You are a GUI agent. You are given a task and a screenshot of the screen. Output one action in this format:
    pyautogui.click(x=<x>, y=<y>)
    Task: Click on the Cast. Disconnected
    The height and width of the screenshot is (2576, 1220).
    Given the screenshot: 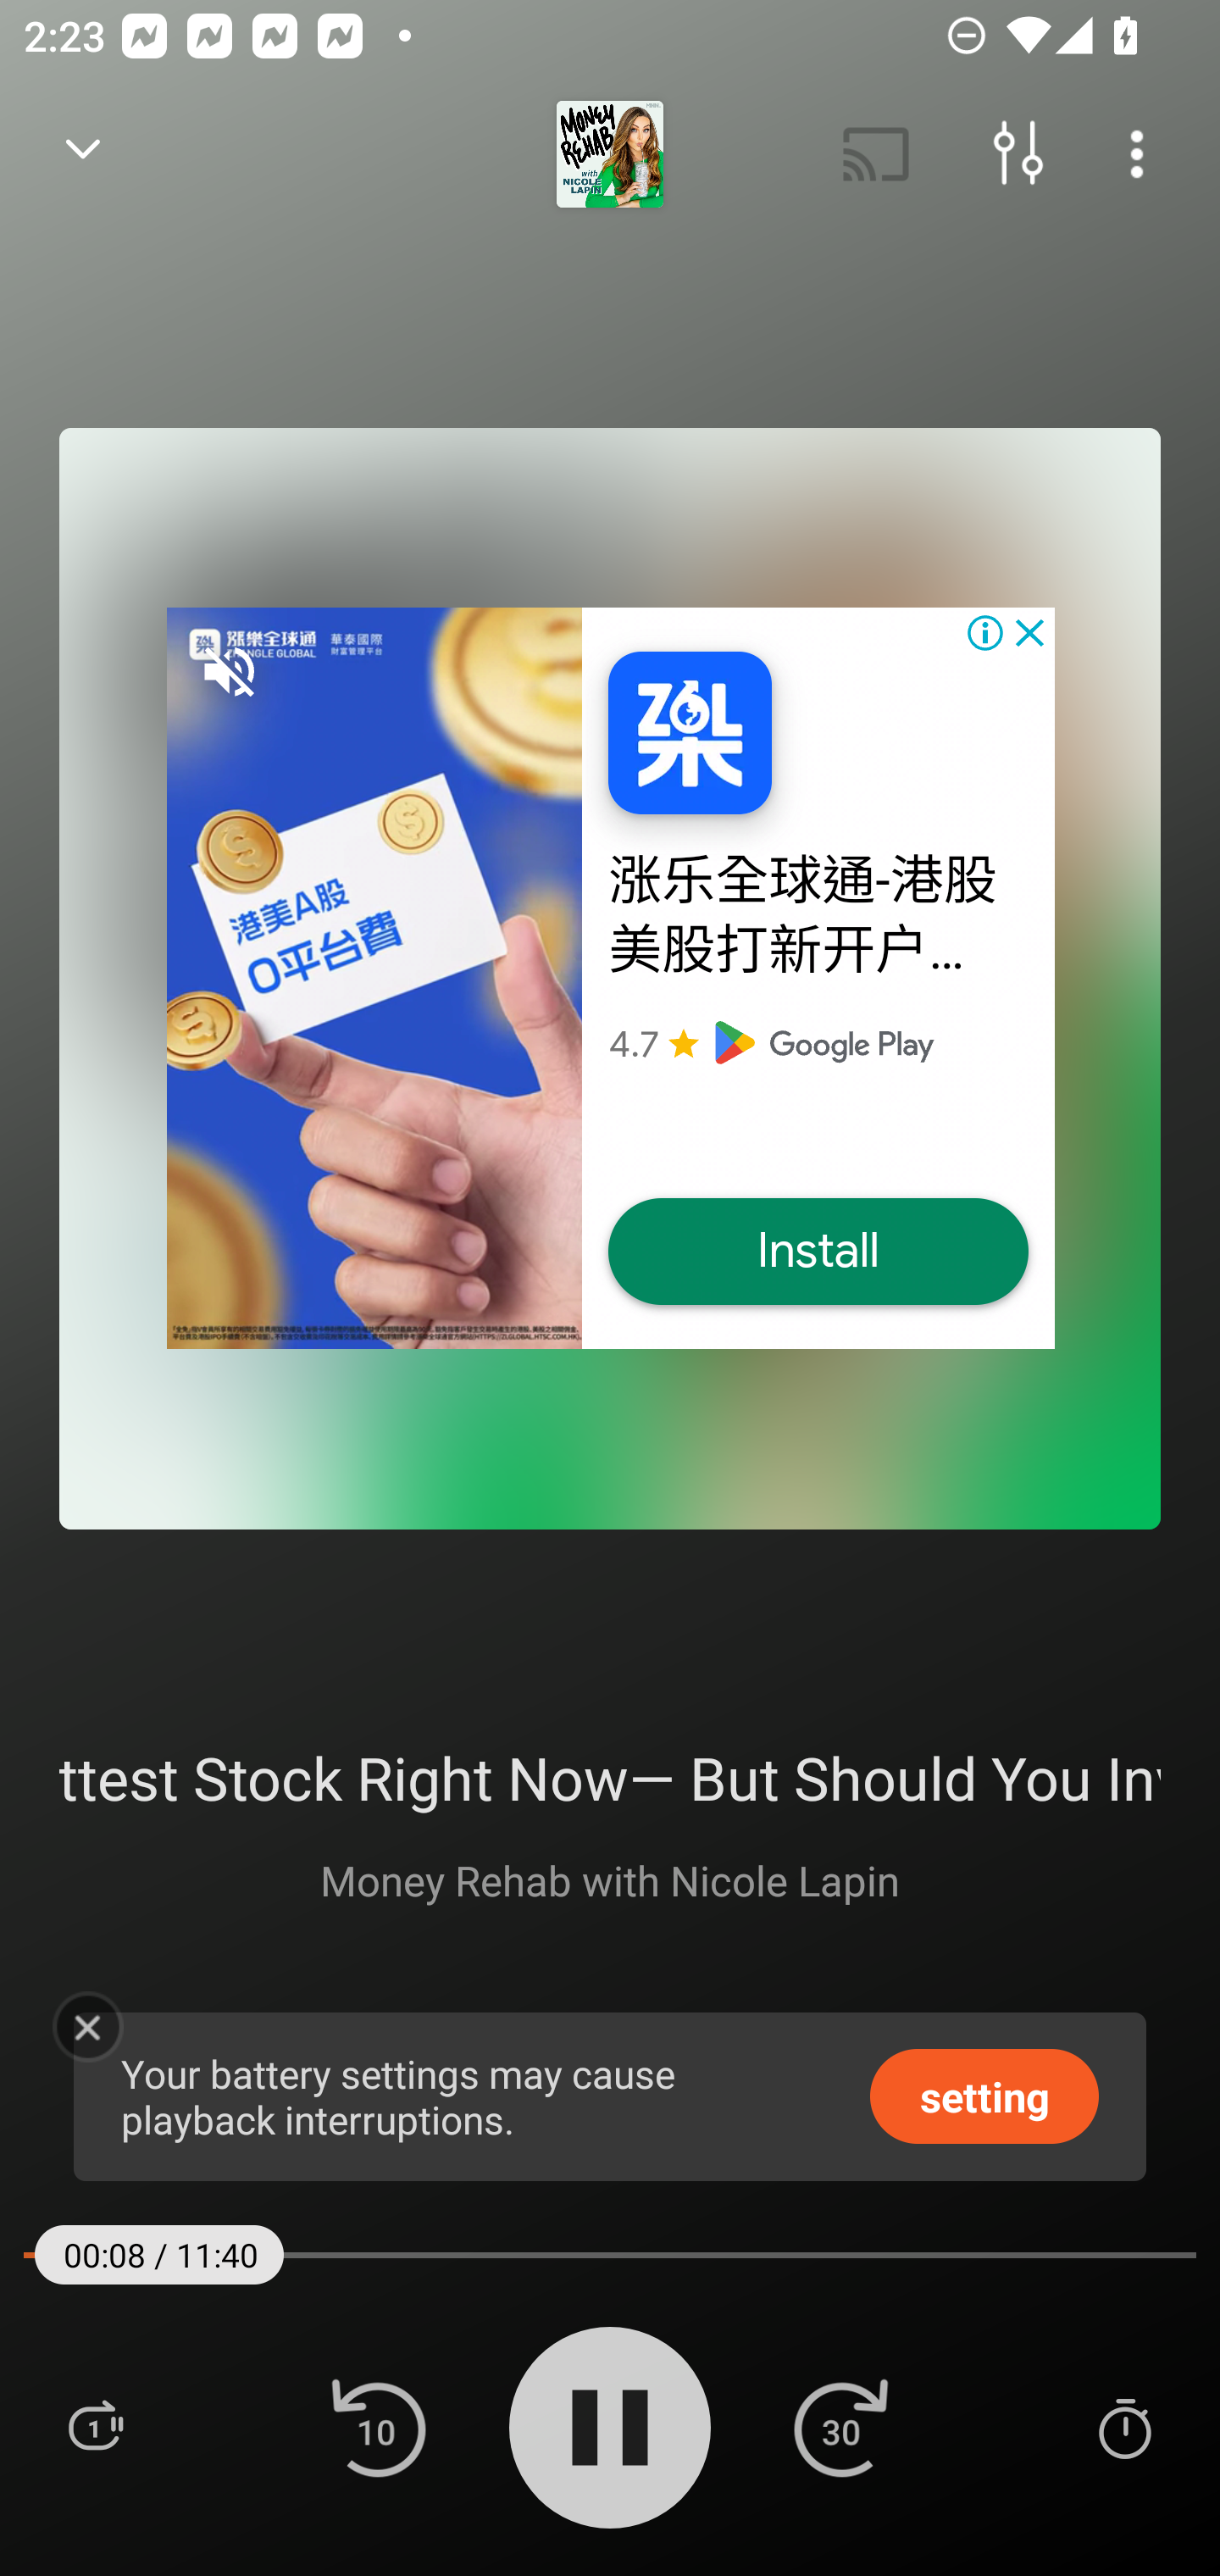 What is the action you would take?
    pyautogui.click(x=876, y=154)
    